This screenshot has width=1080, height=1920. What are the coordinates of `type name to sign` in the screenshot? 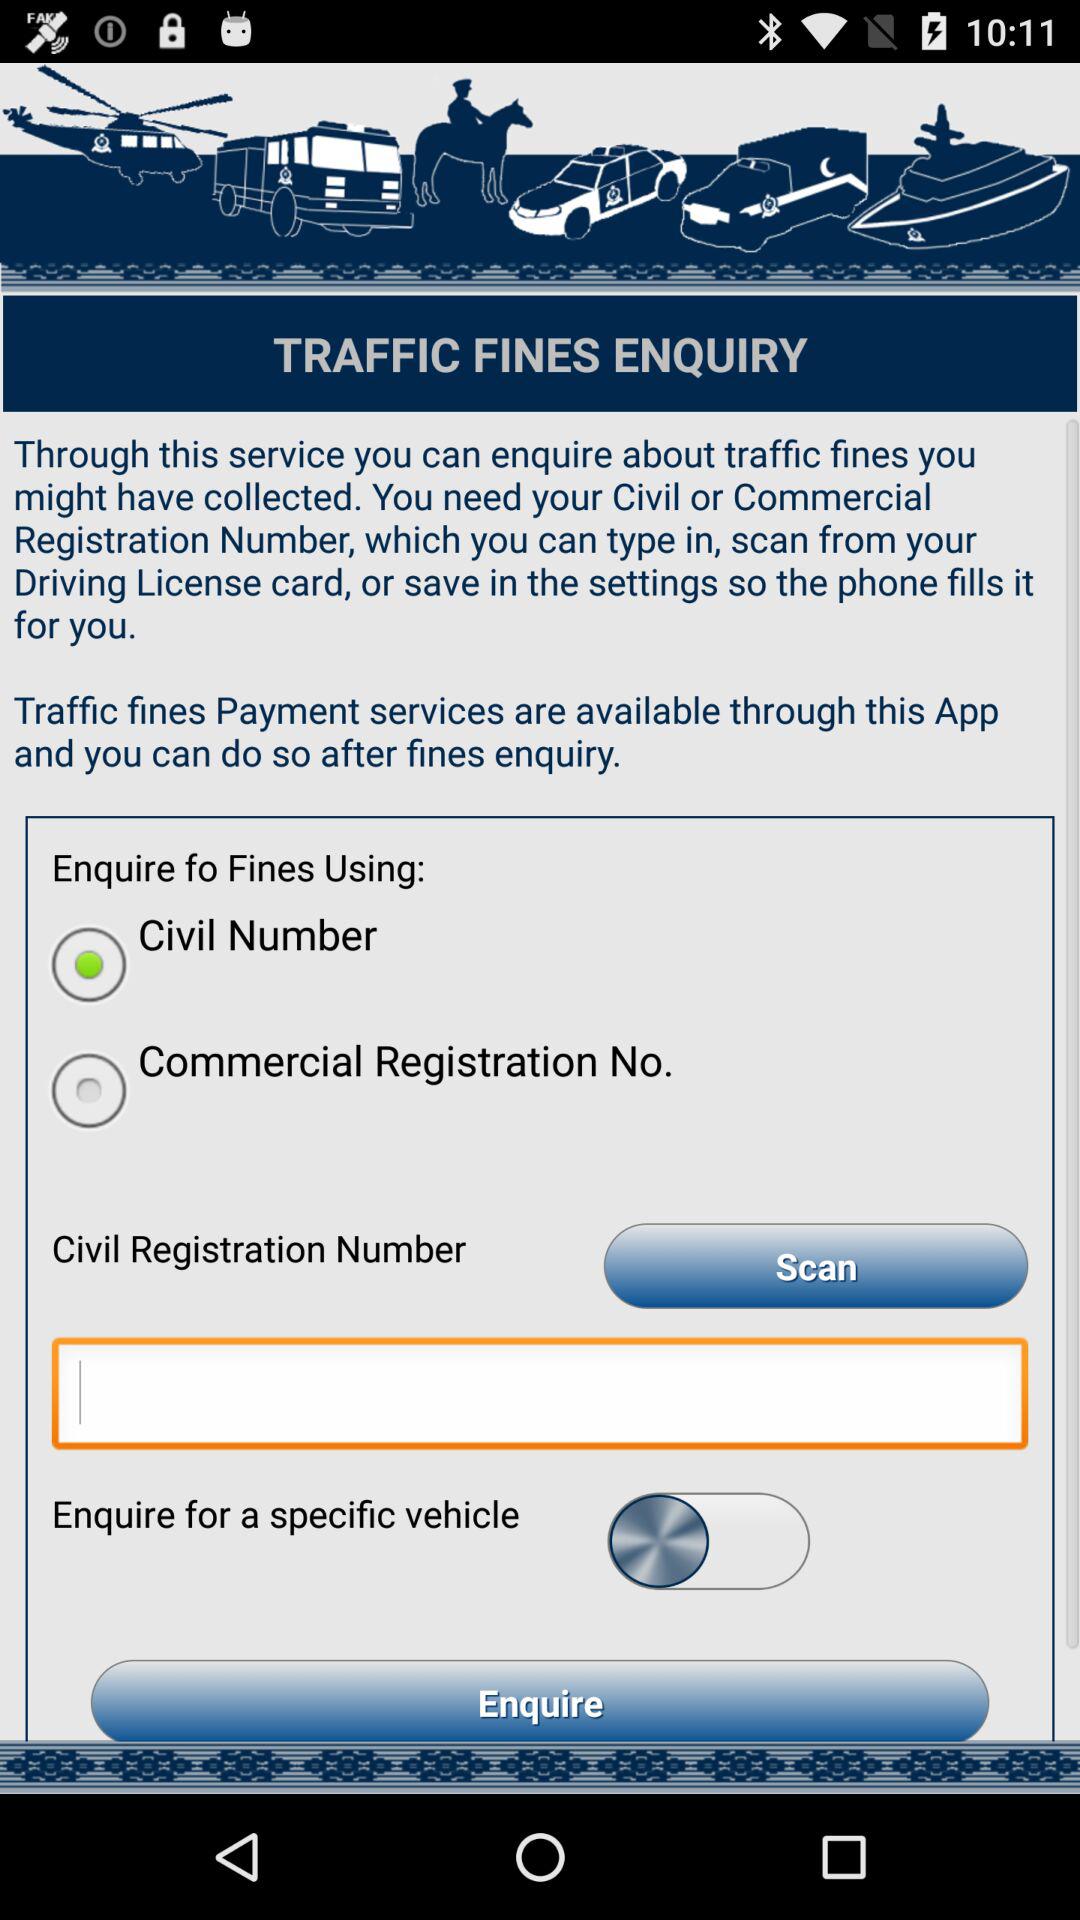 It's located at (540, 1398).